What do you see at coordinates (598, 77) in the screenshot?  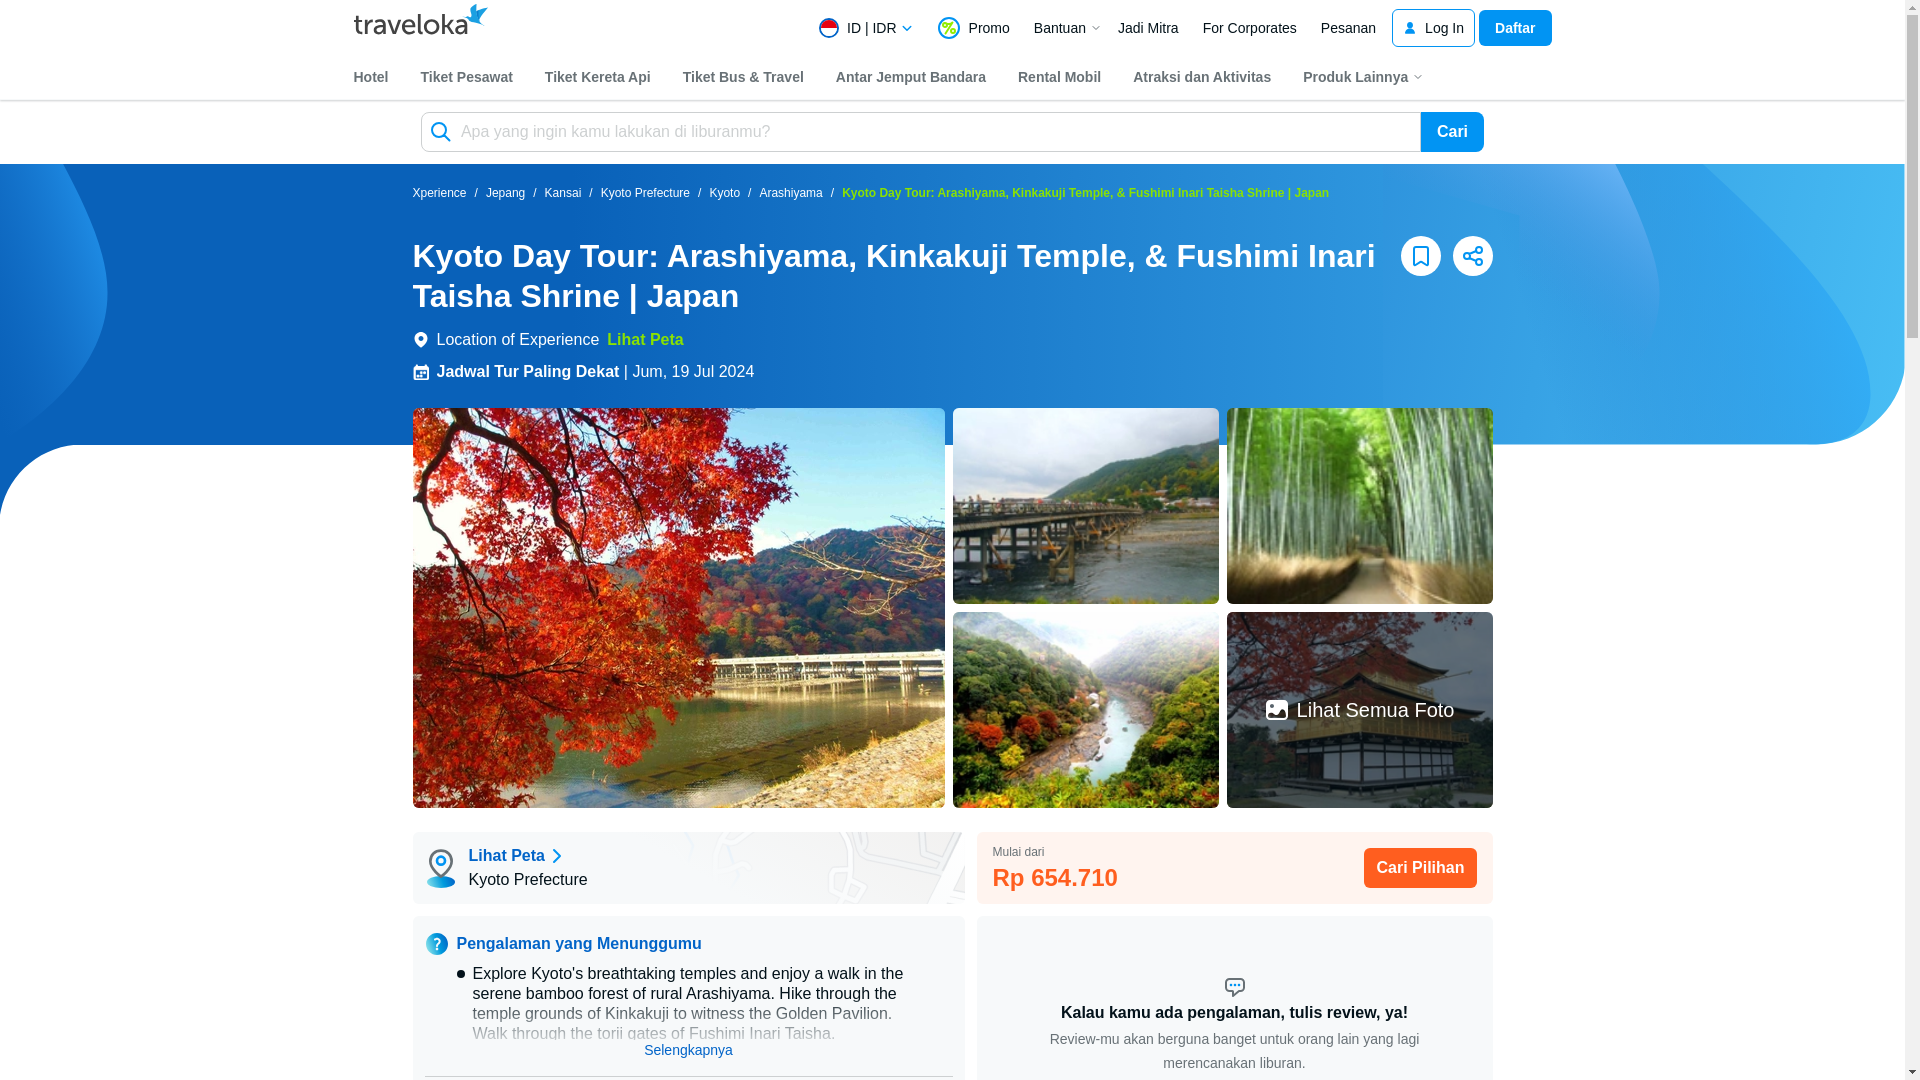 I see `Tiket Kereta Api` at bounding box center [598, 77].